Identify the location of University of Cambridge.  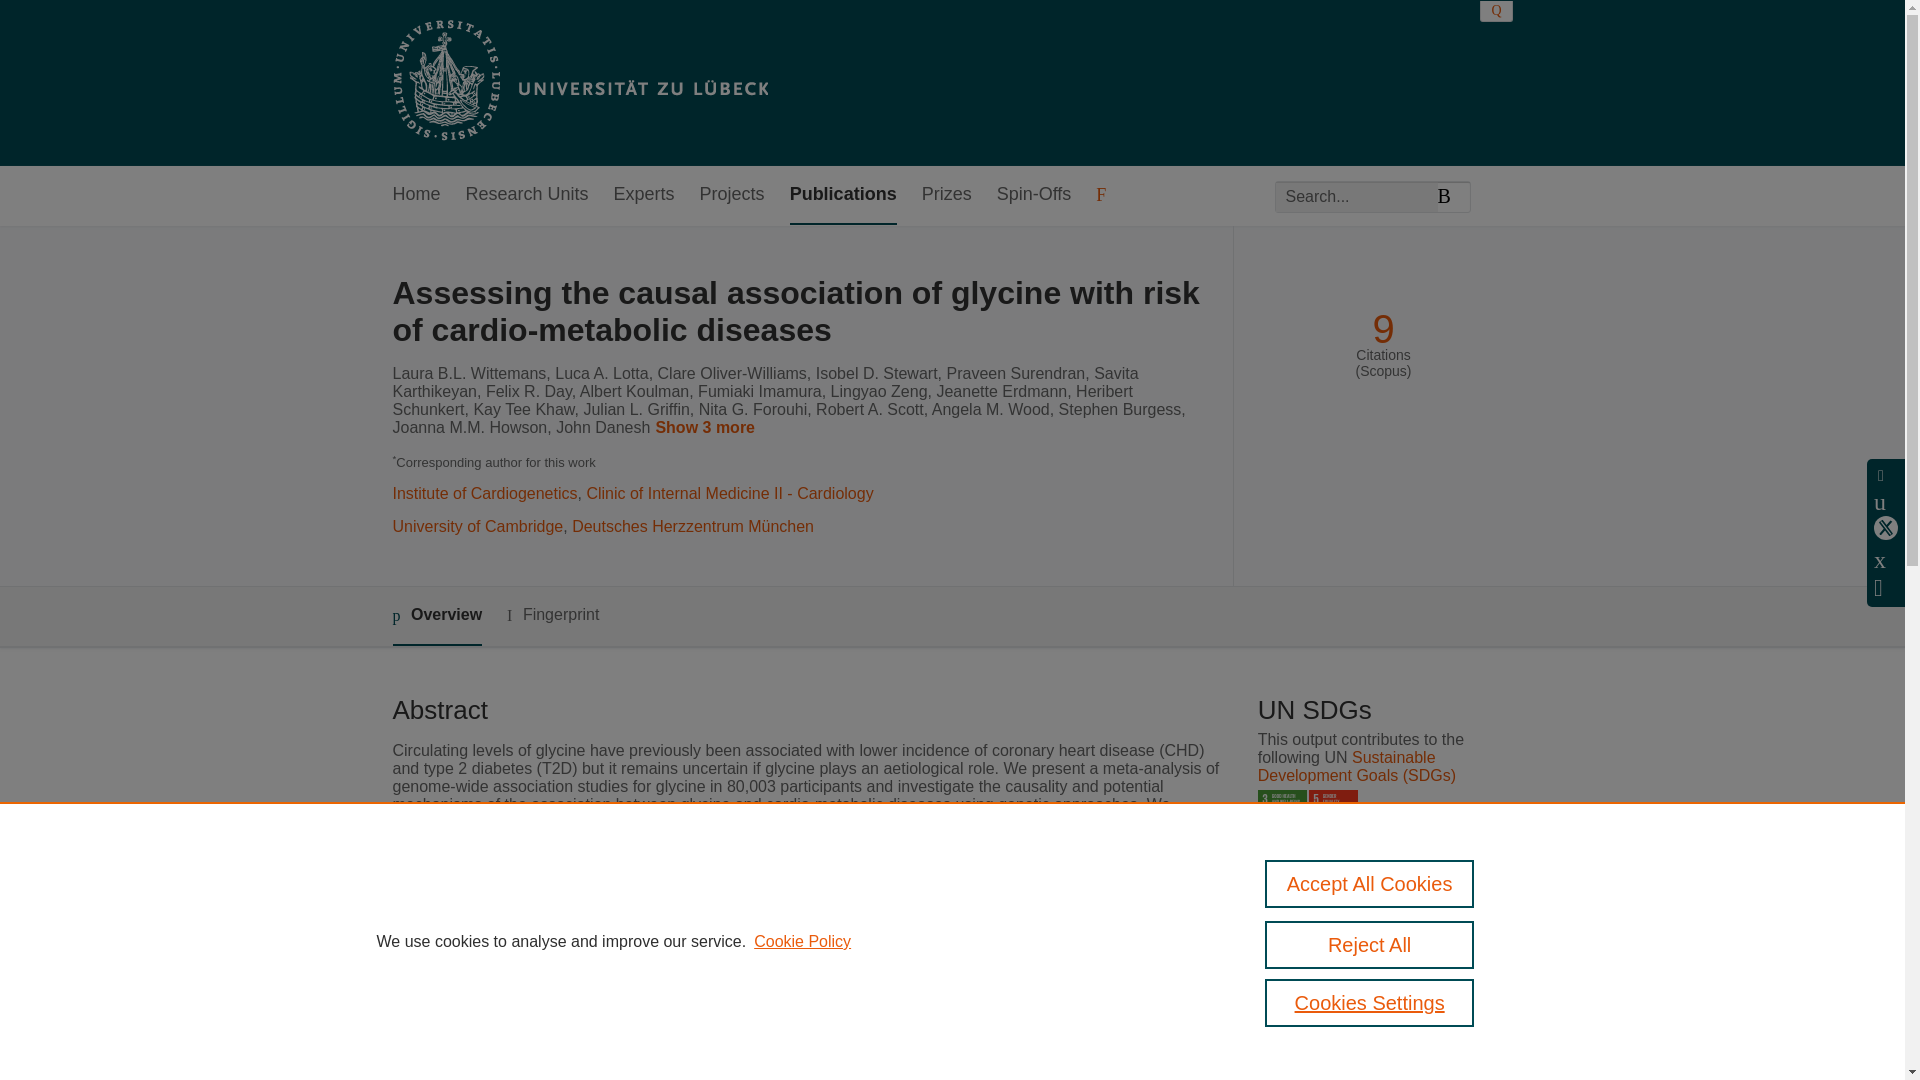
(476, 526).